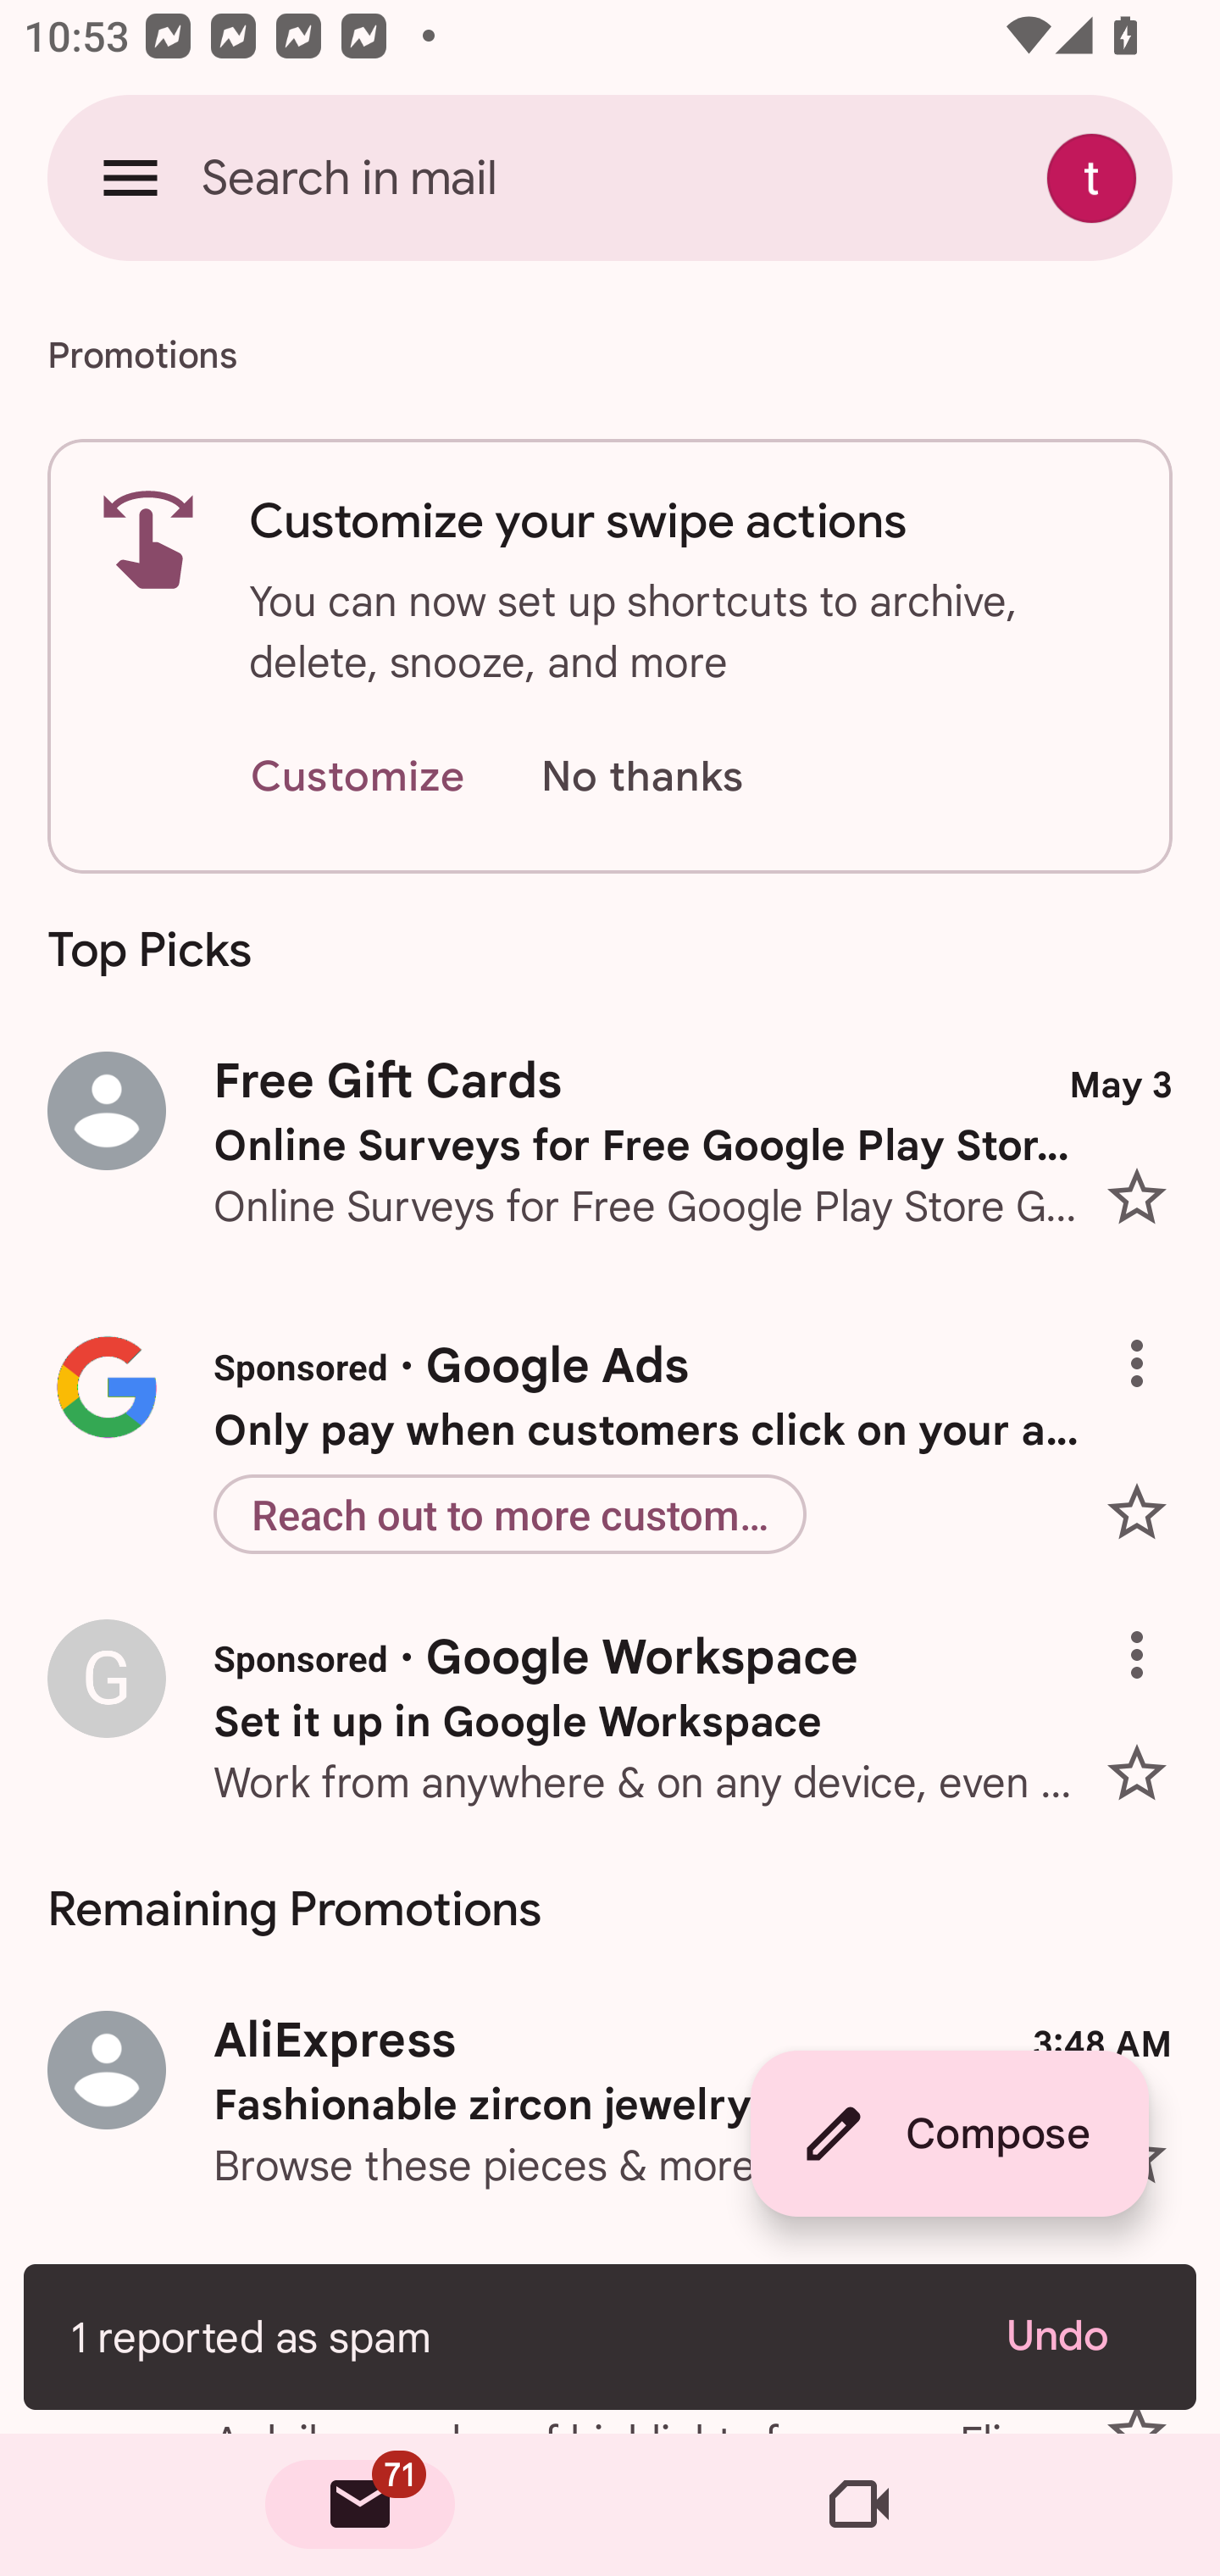  I want to click on Add star, so click(1149, 1512).